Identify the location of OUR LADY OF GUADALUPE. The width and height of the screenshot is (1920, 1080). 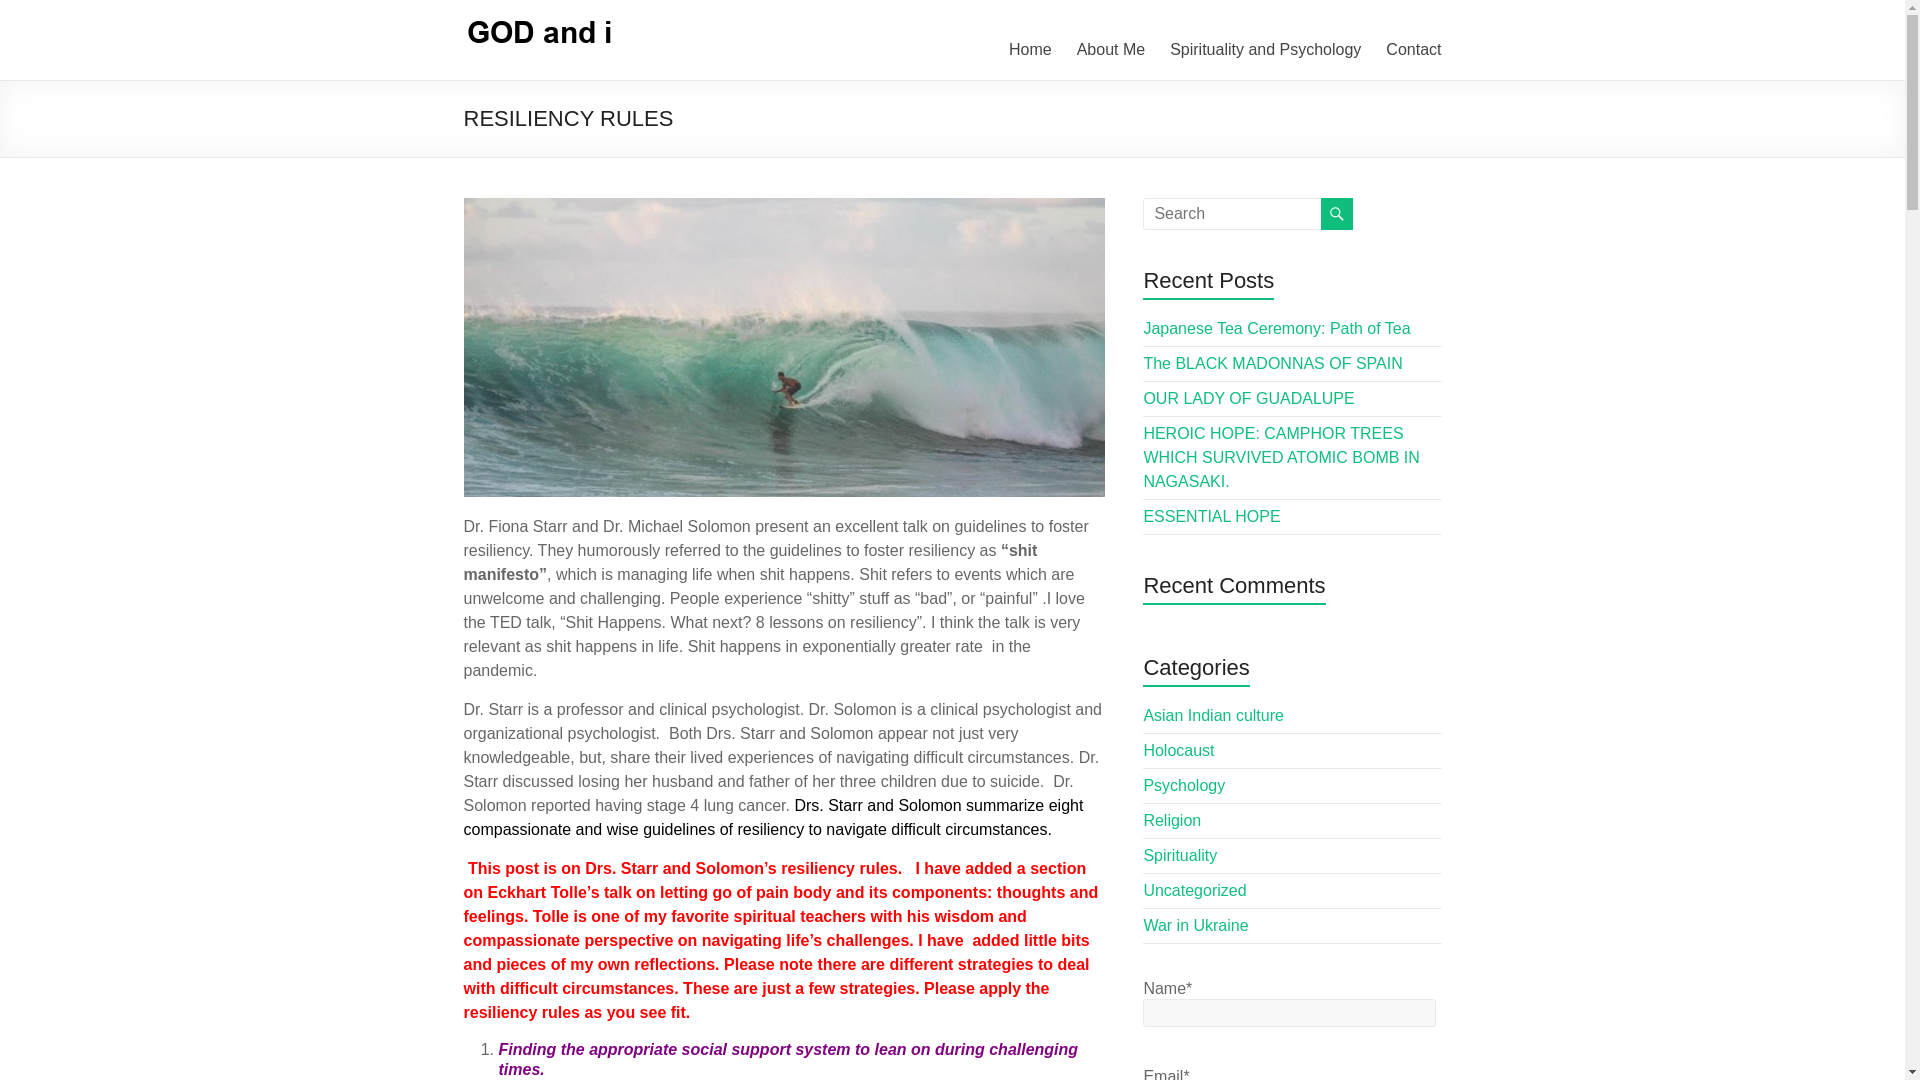
(1248, 398).